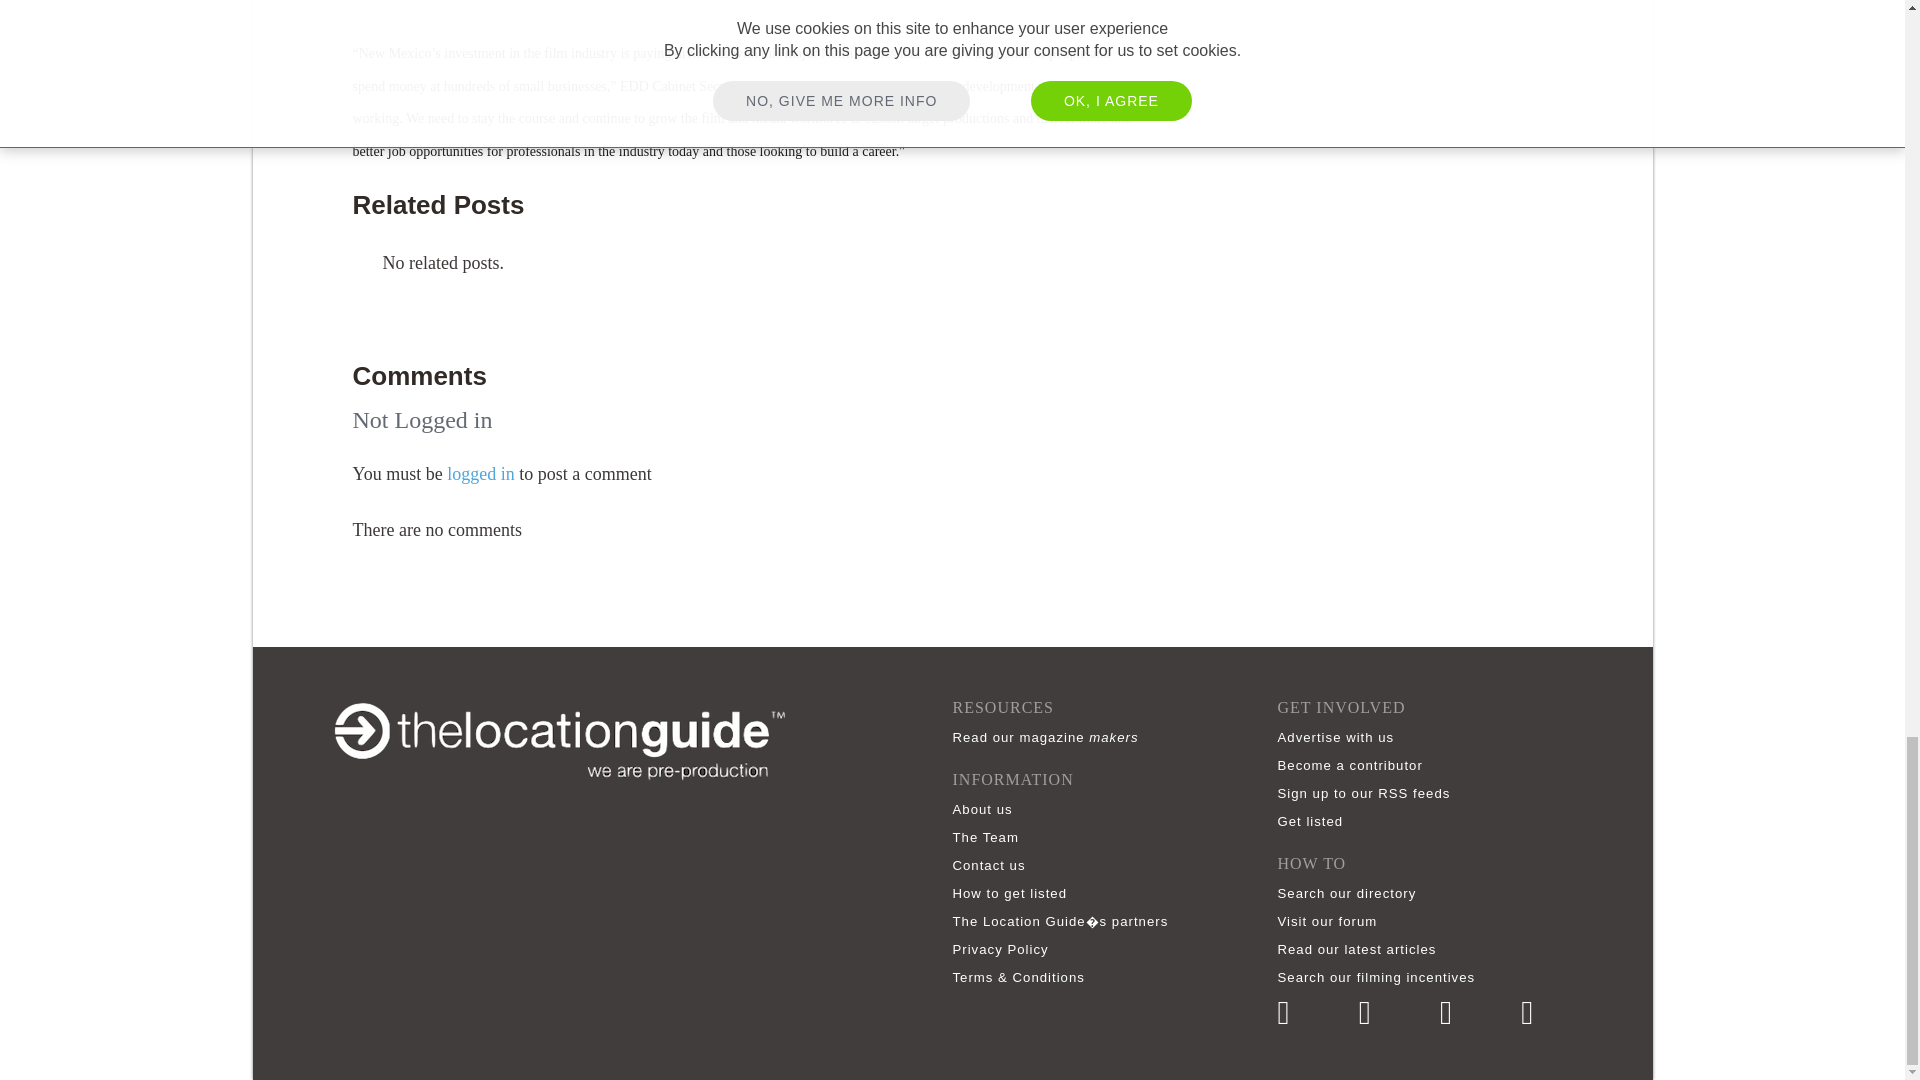 The width and height of the screenshot is (1920, 1080). I want to click on About us, so click(986, 809).